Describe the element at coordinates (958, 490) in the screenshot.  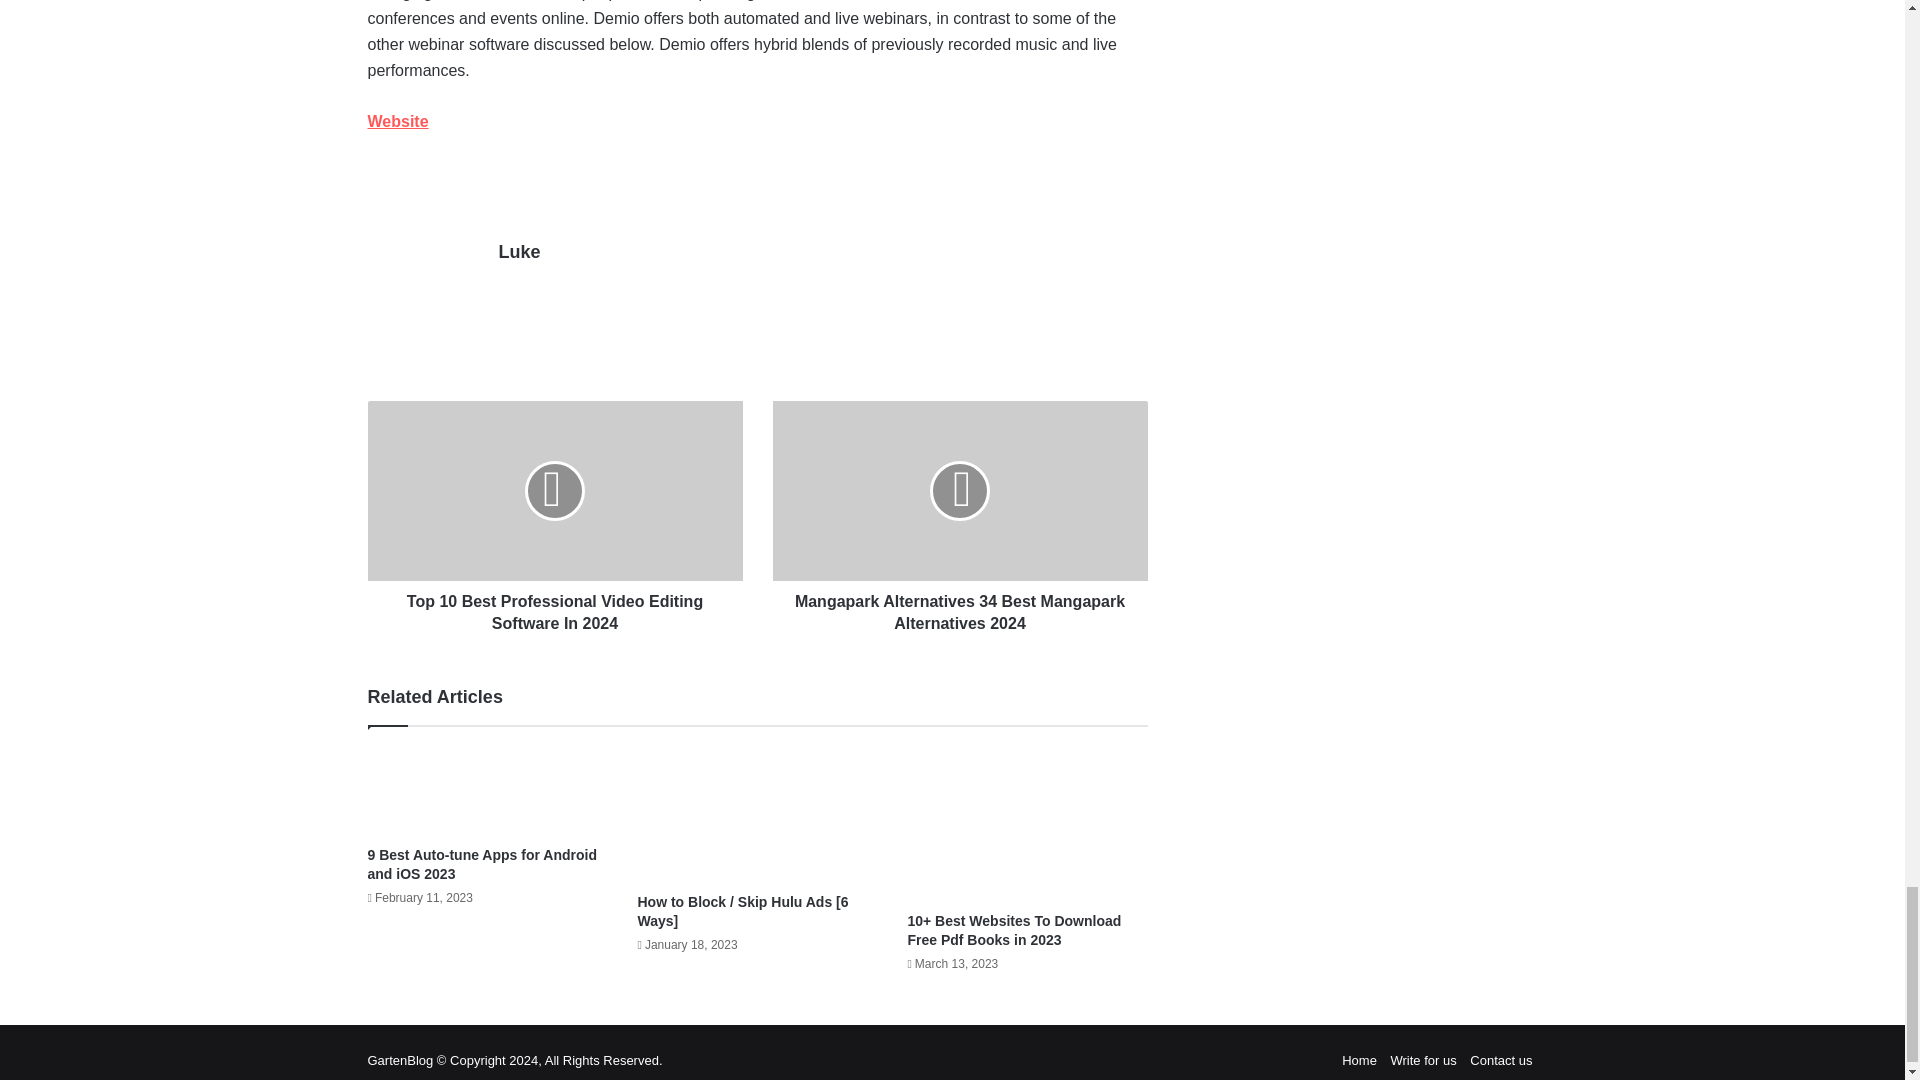
I see `Mangapark Alternatives 34 Best Mangapark Alternatives 2024` at that location.